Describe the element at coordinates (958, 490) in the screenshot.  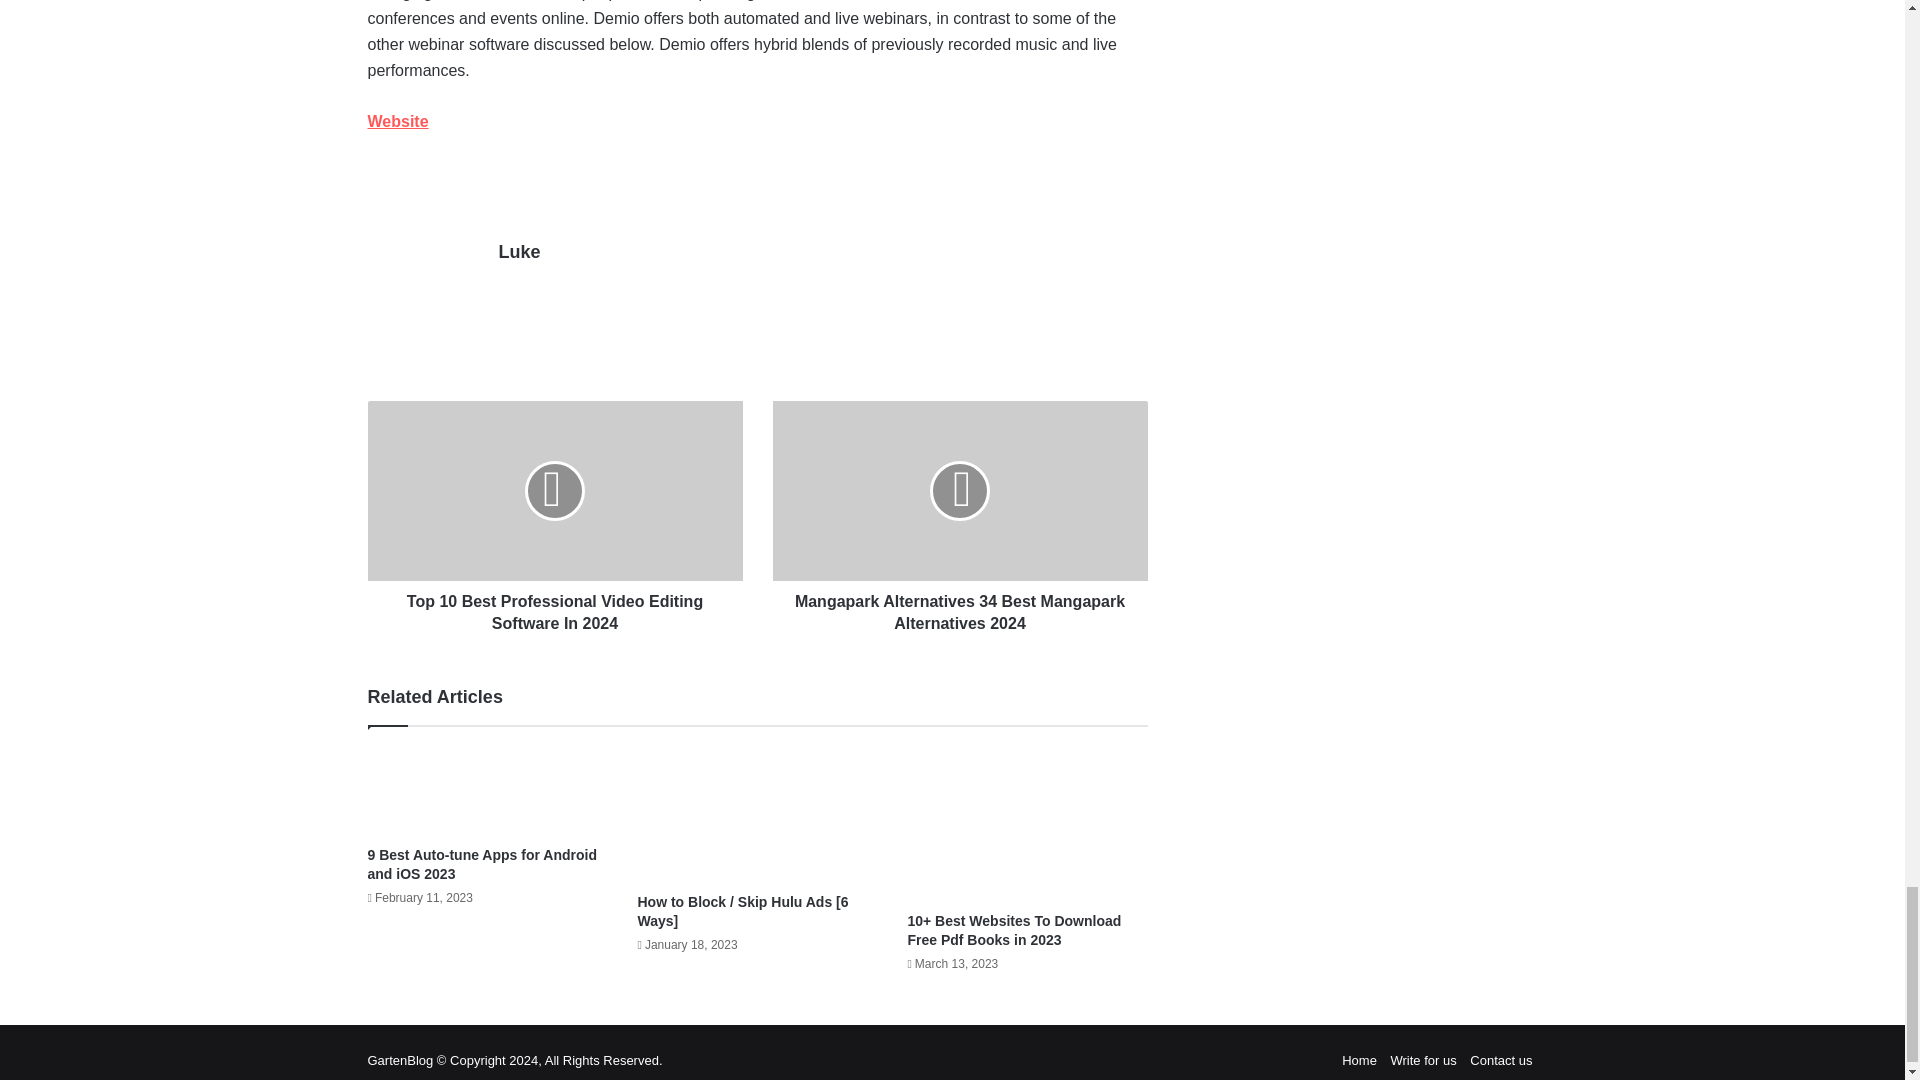
I see `Mangapark Alternatives 34 Best Mangapark Alternatives 2024` at that location.